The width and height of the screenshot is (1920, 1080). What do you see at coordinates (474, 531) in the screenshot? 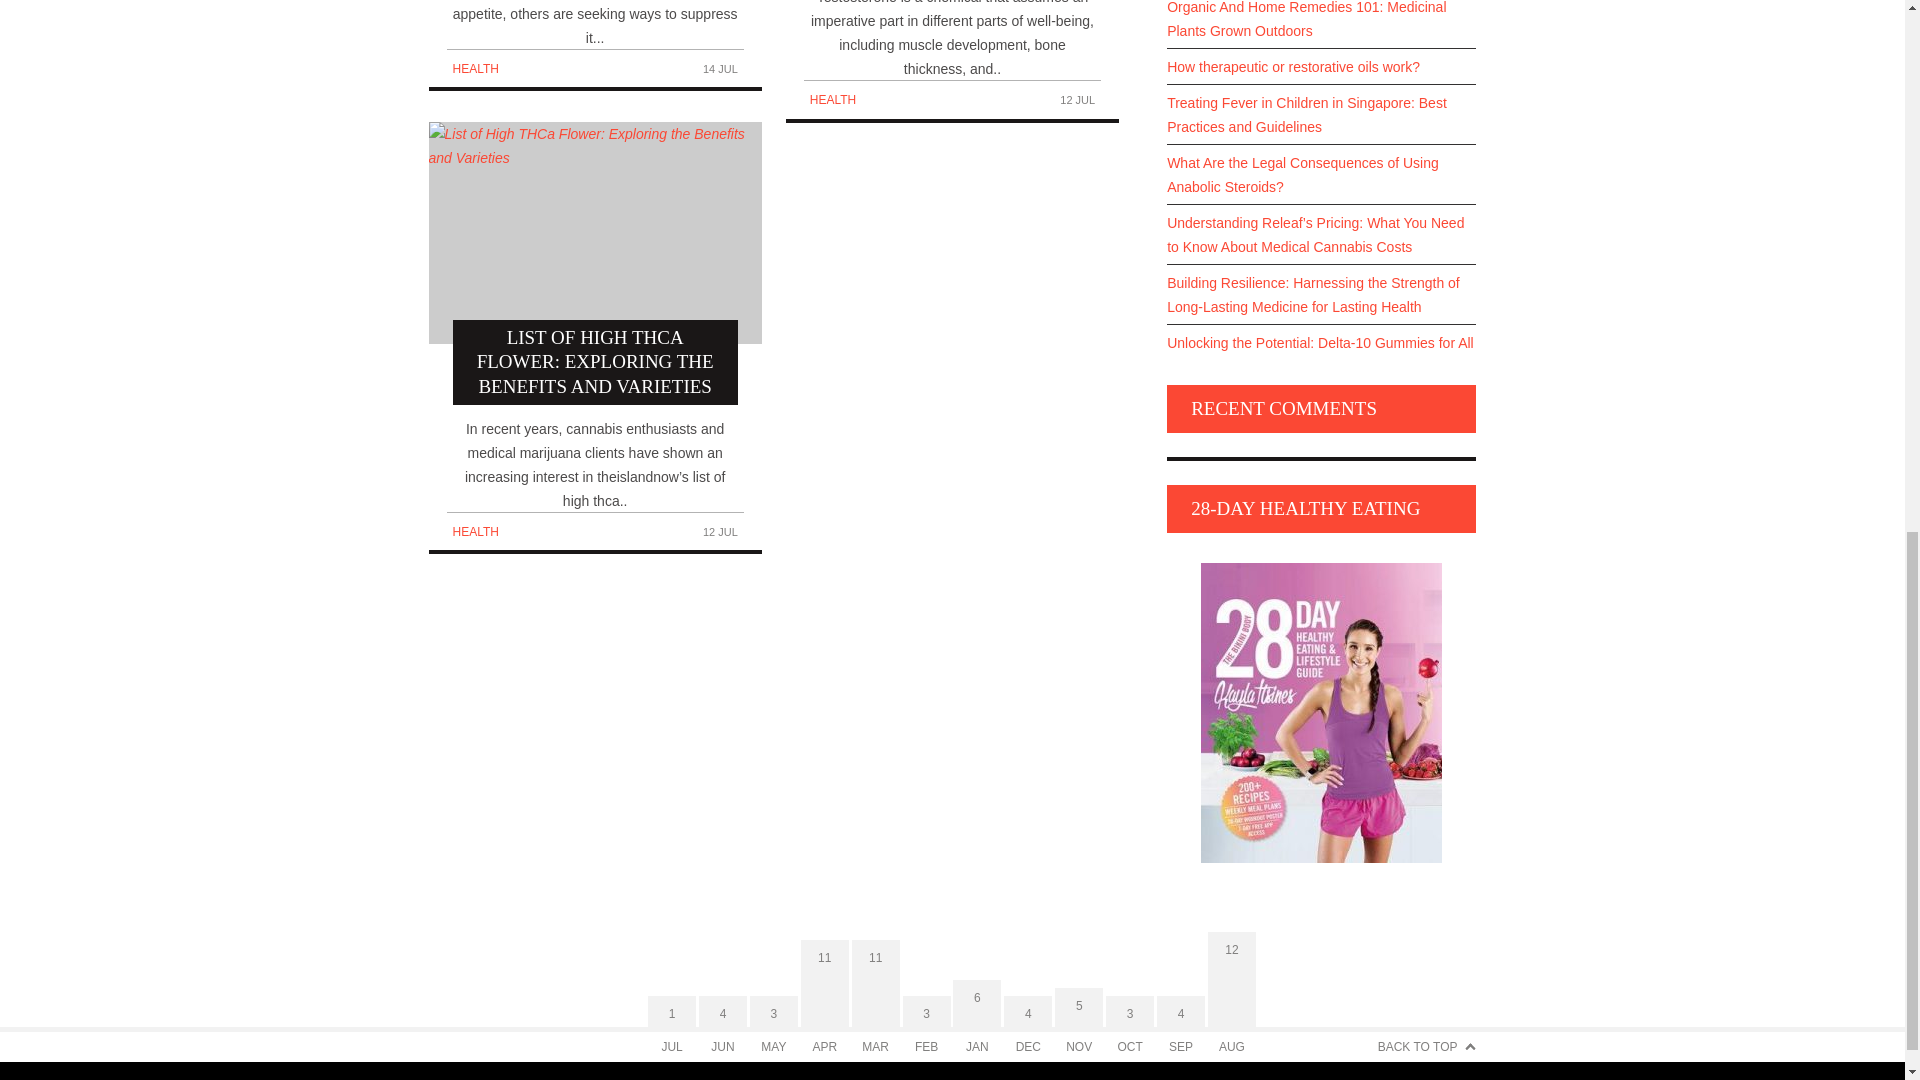
I see `View all posts in Health` at bounding box center [474, 531].